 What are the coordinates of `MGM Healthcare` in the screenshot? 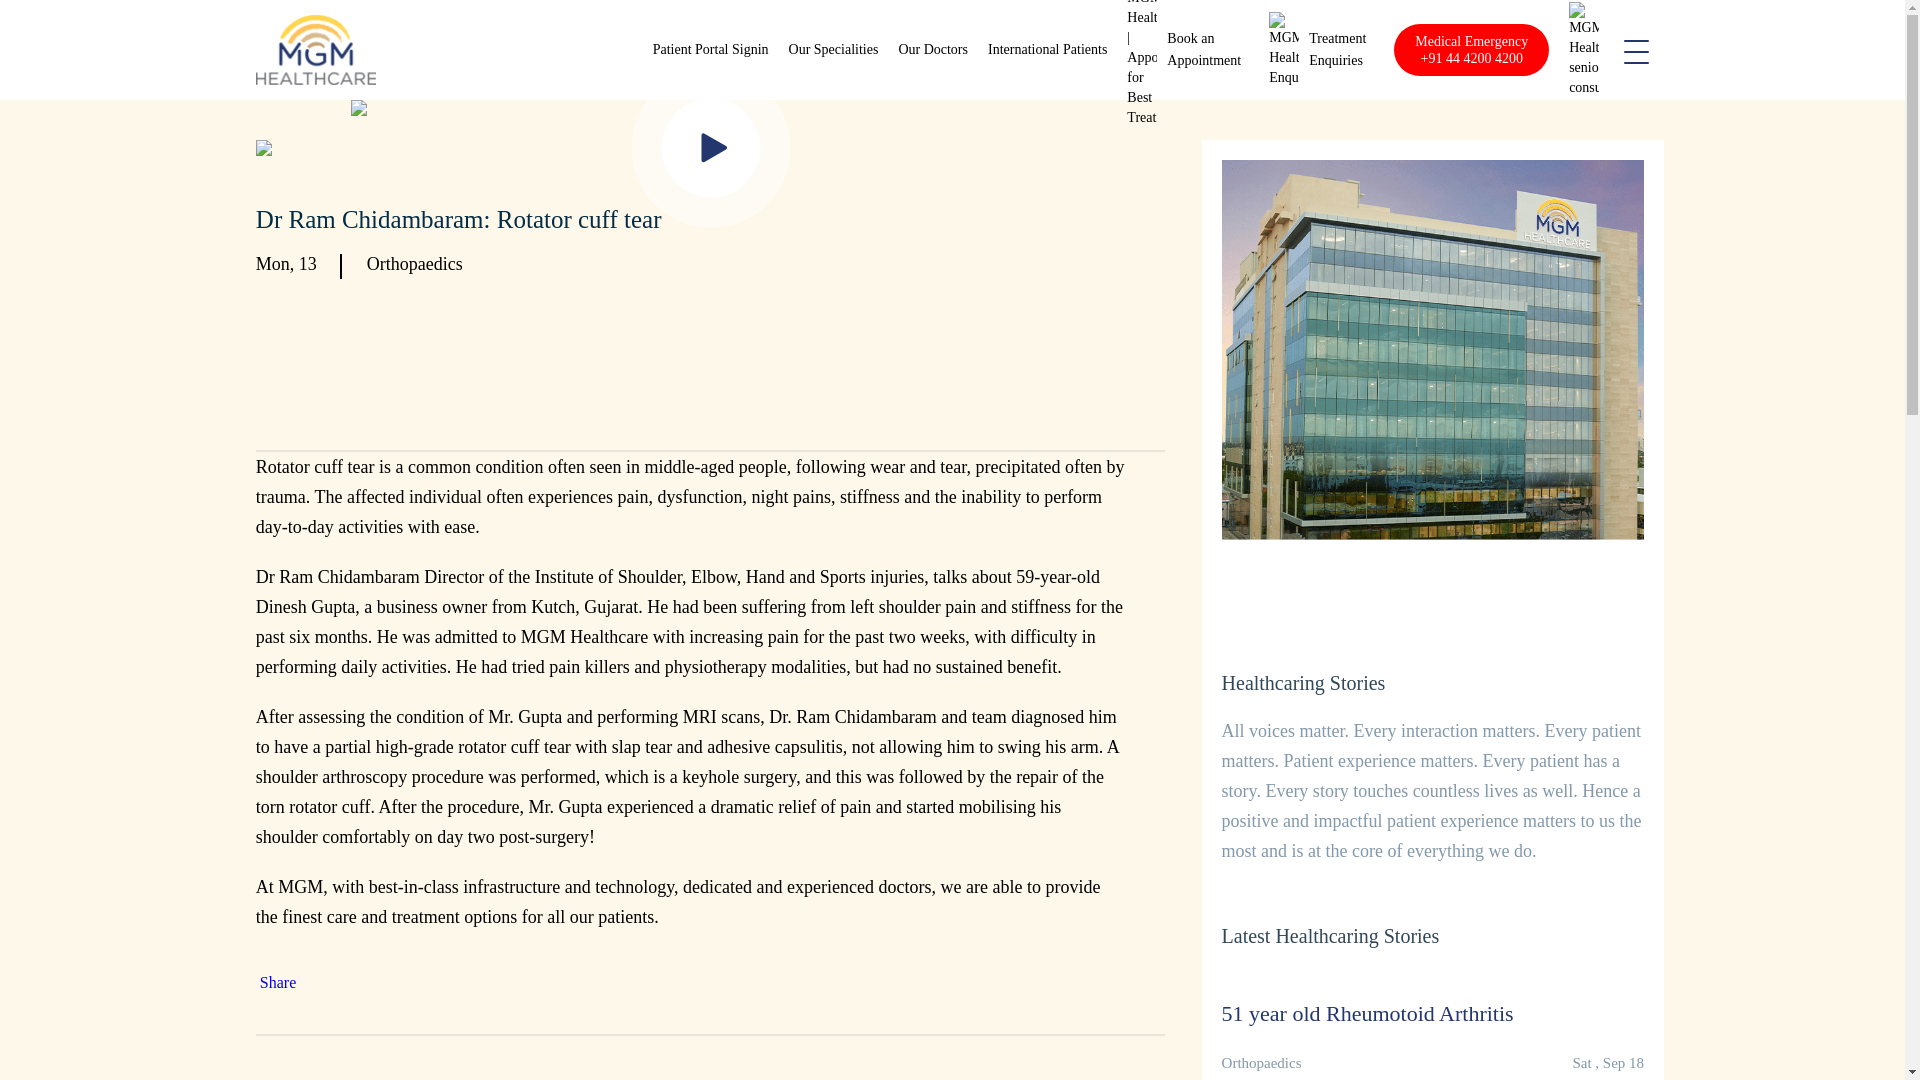 It's located at (316, 50).